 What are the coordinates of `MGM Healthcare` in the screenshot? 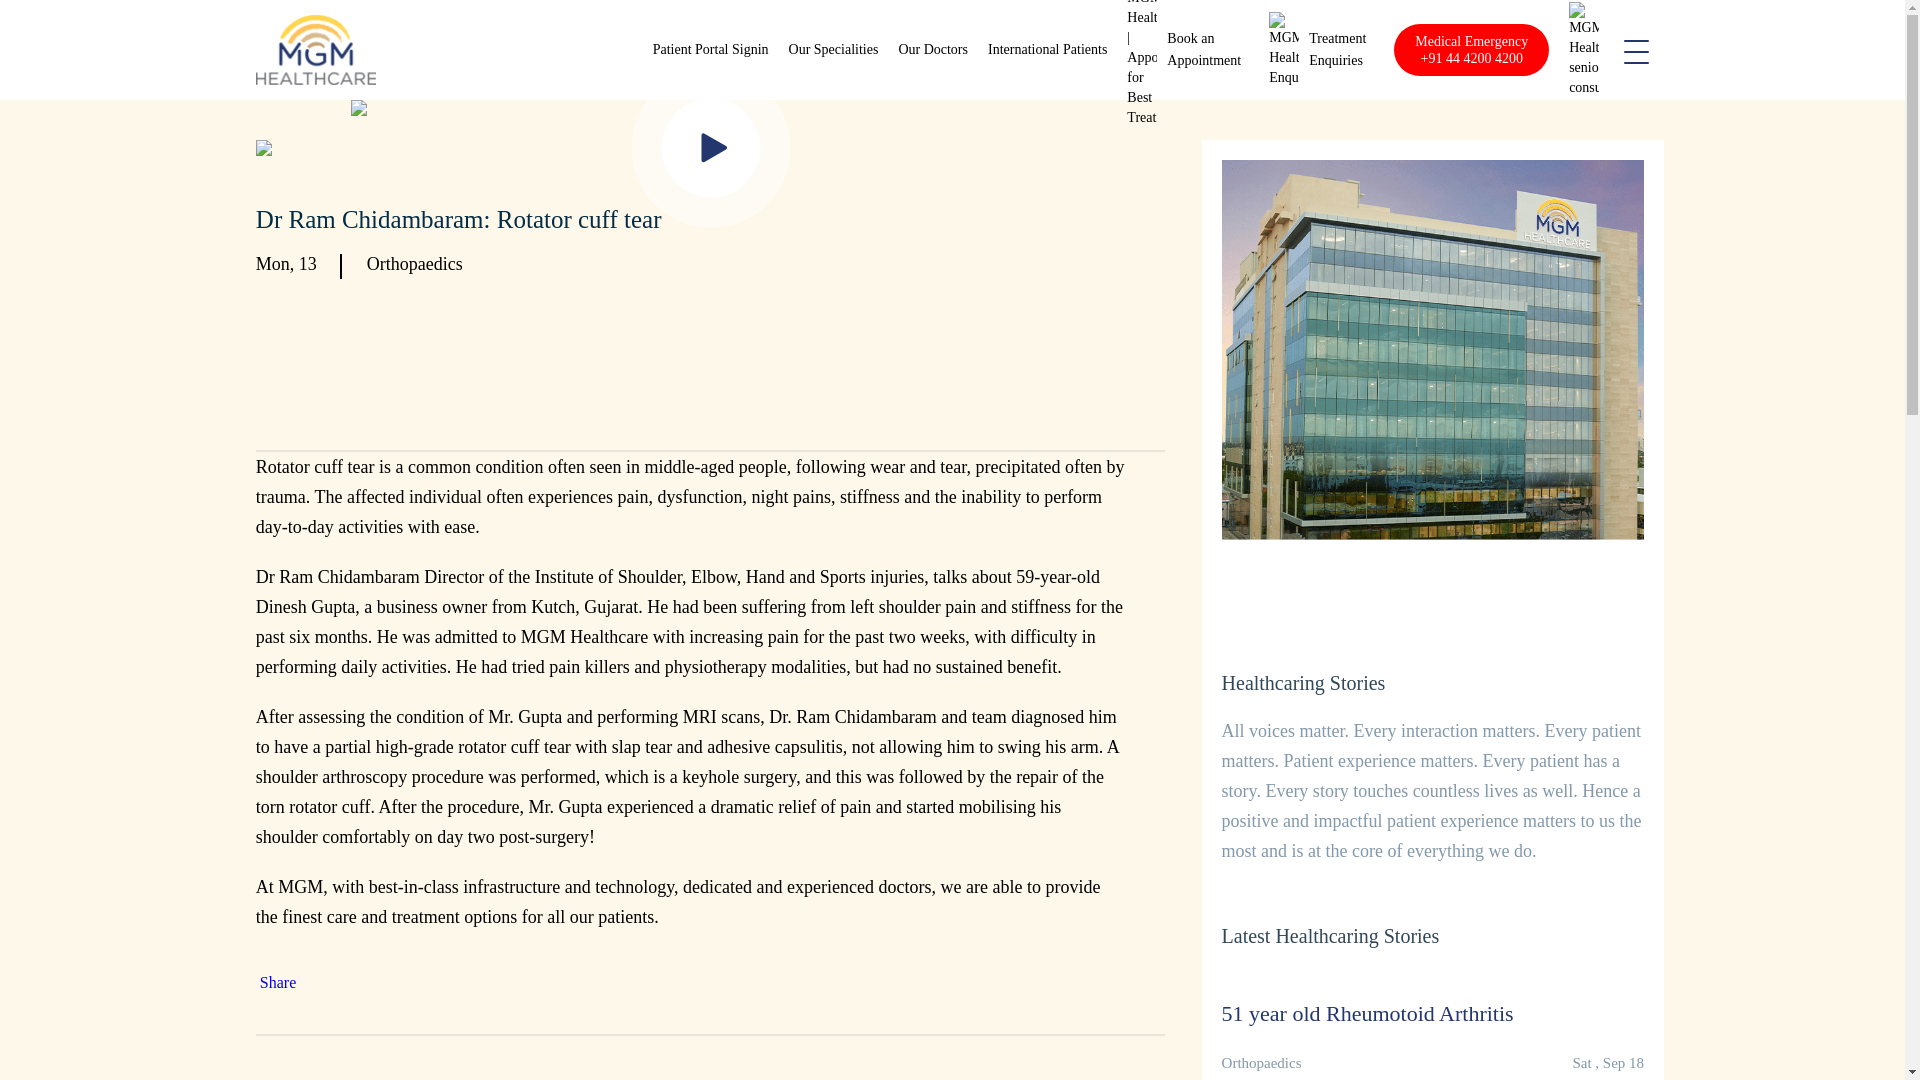 It's located at (316, 50).